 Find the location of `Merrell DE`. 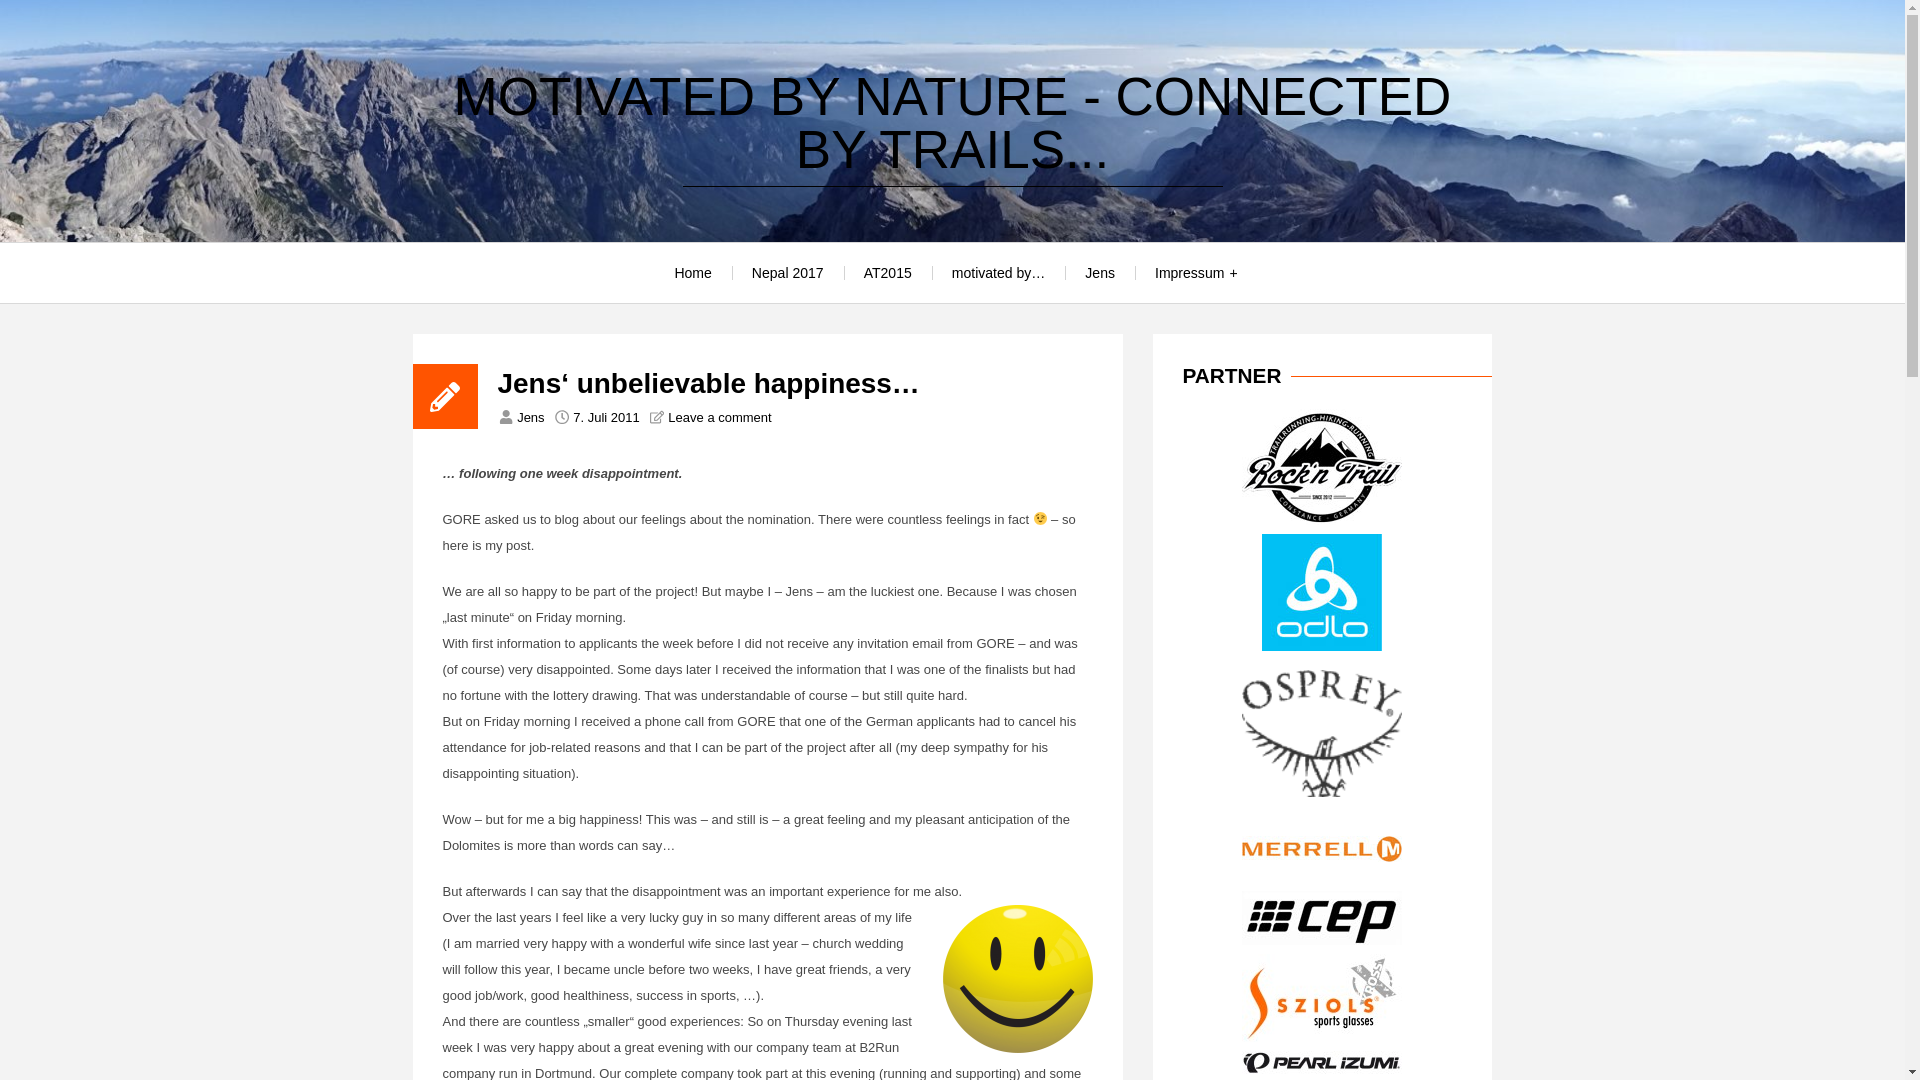

Merrell DE is located at coordinates (1322, 877).